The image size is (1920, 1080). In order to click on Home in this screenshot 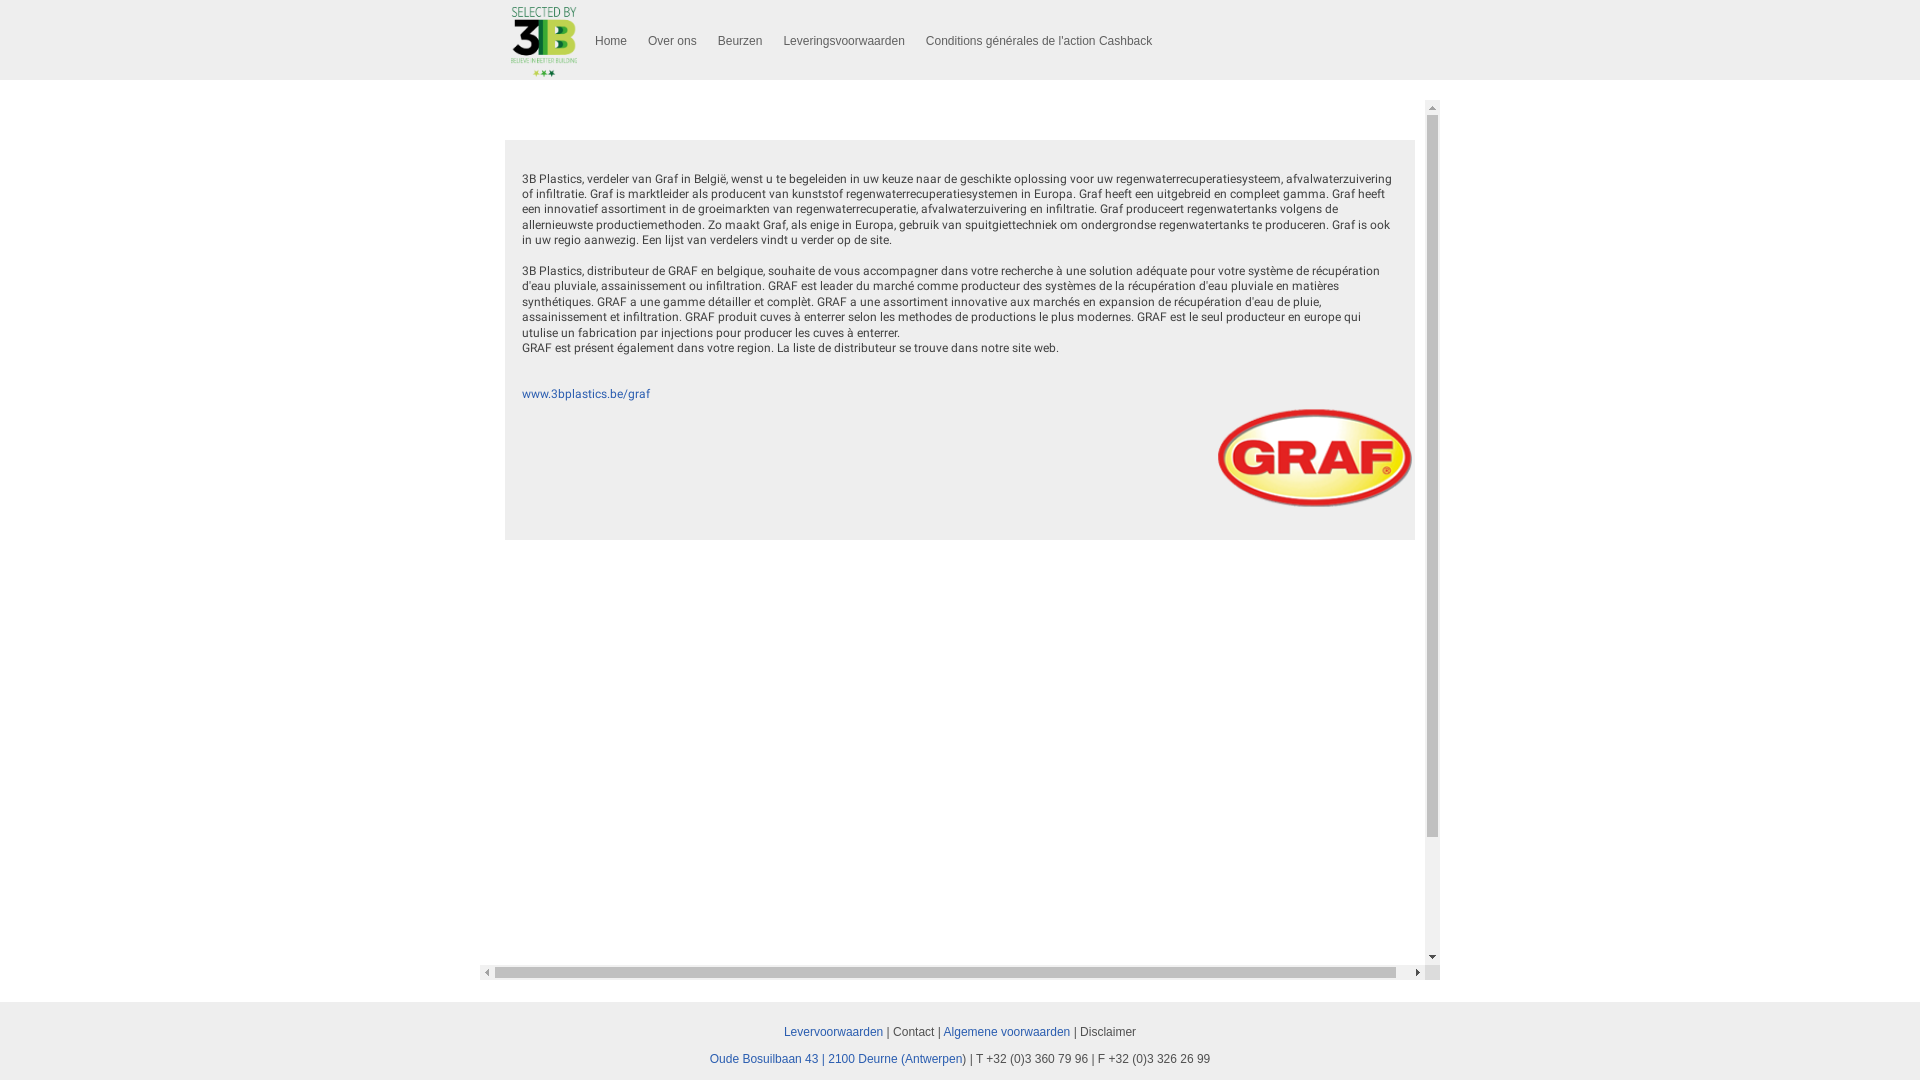, I will do `click(611, 42)`.